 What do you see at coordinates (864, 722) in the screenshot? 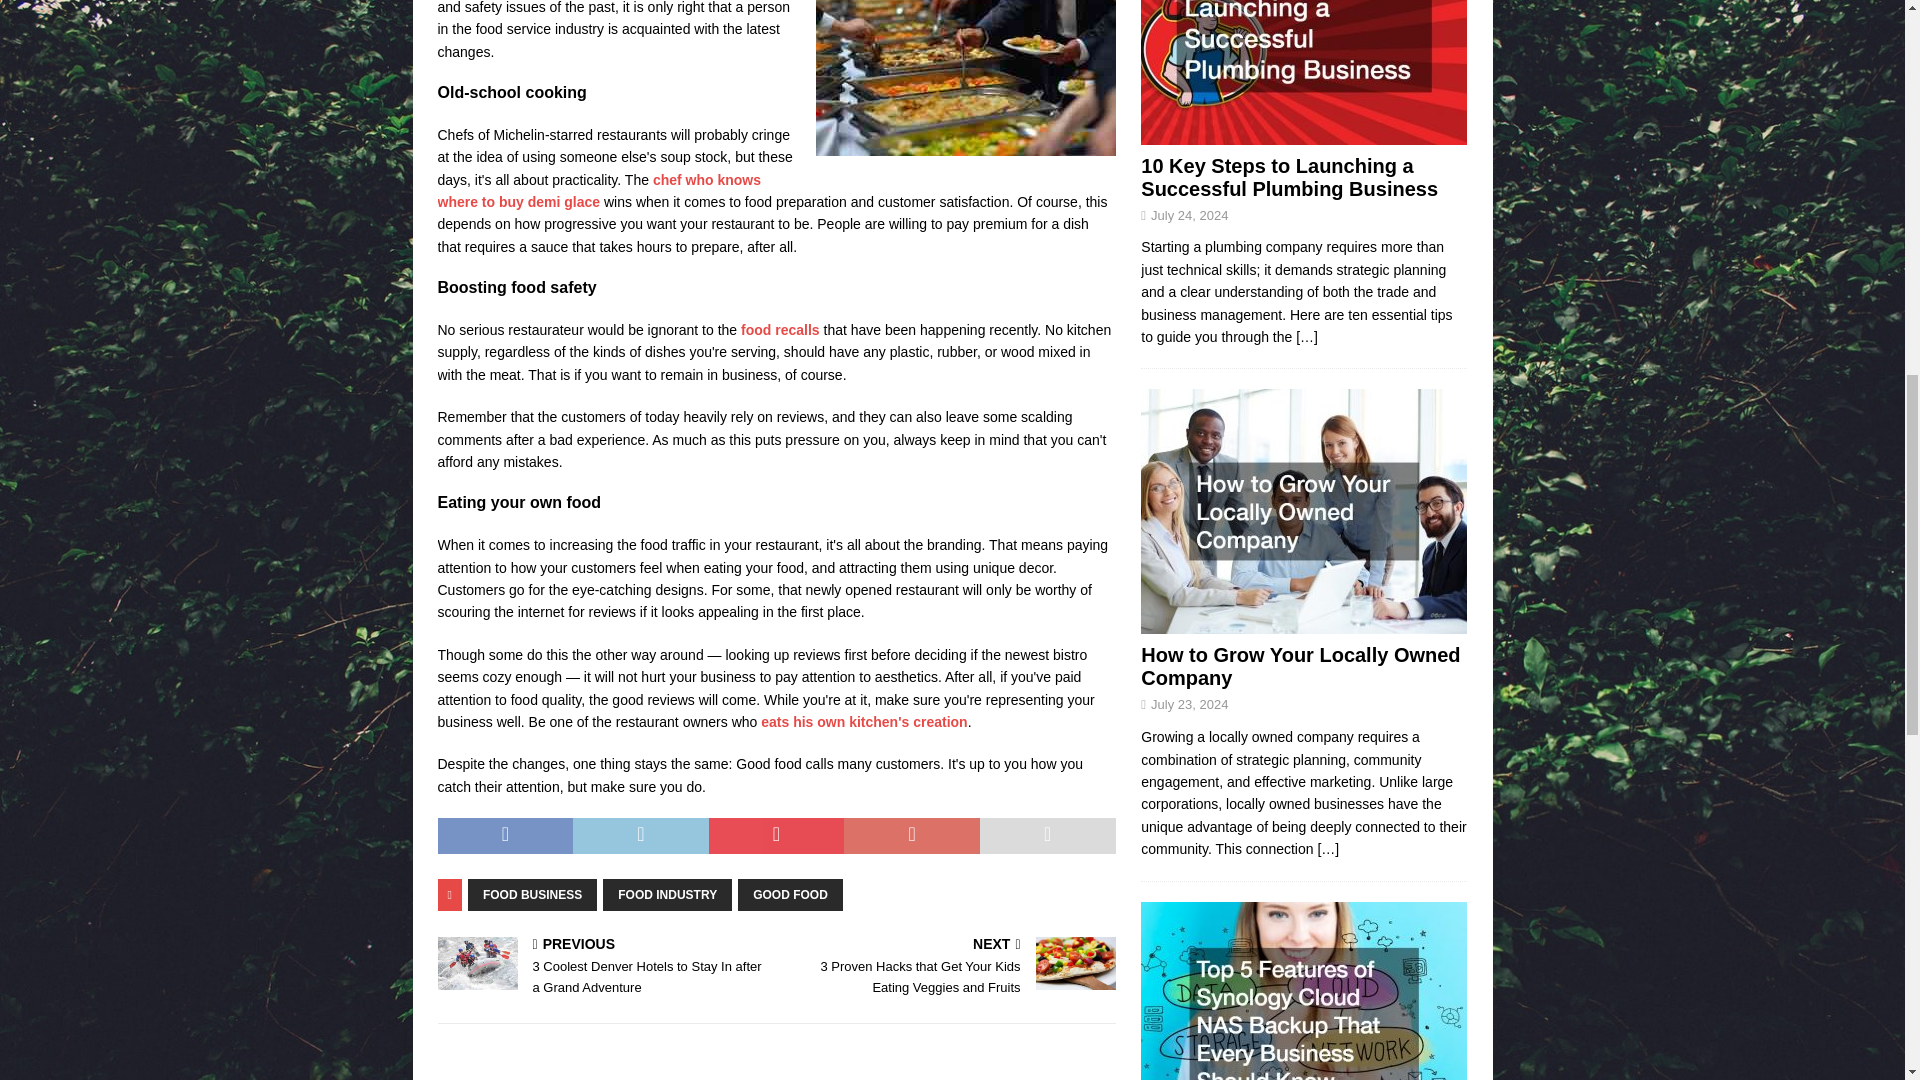
I see `eats his own kitchen's creation` at bounding box center [864, 722].